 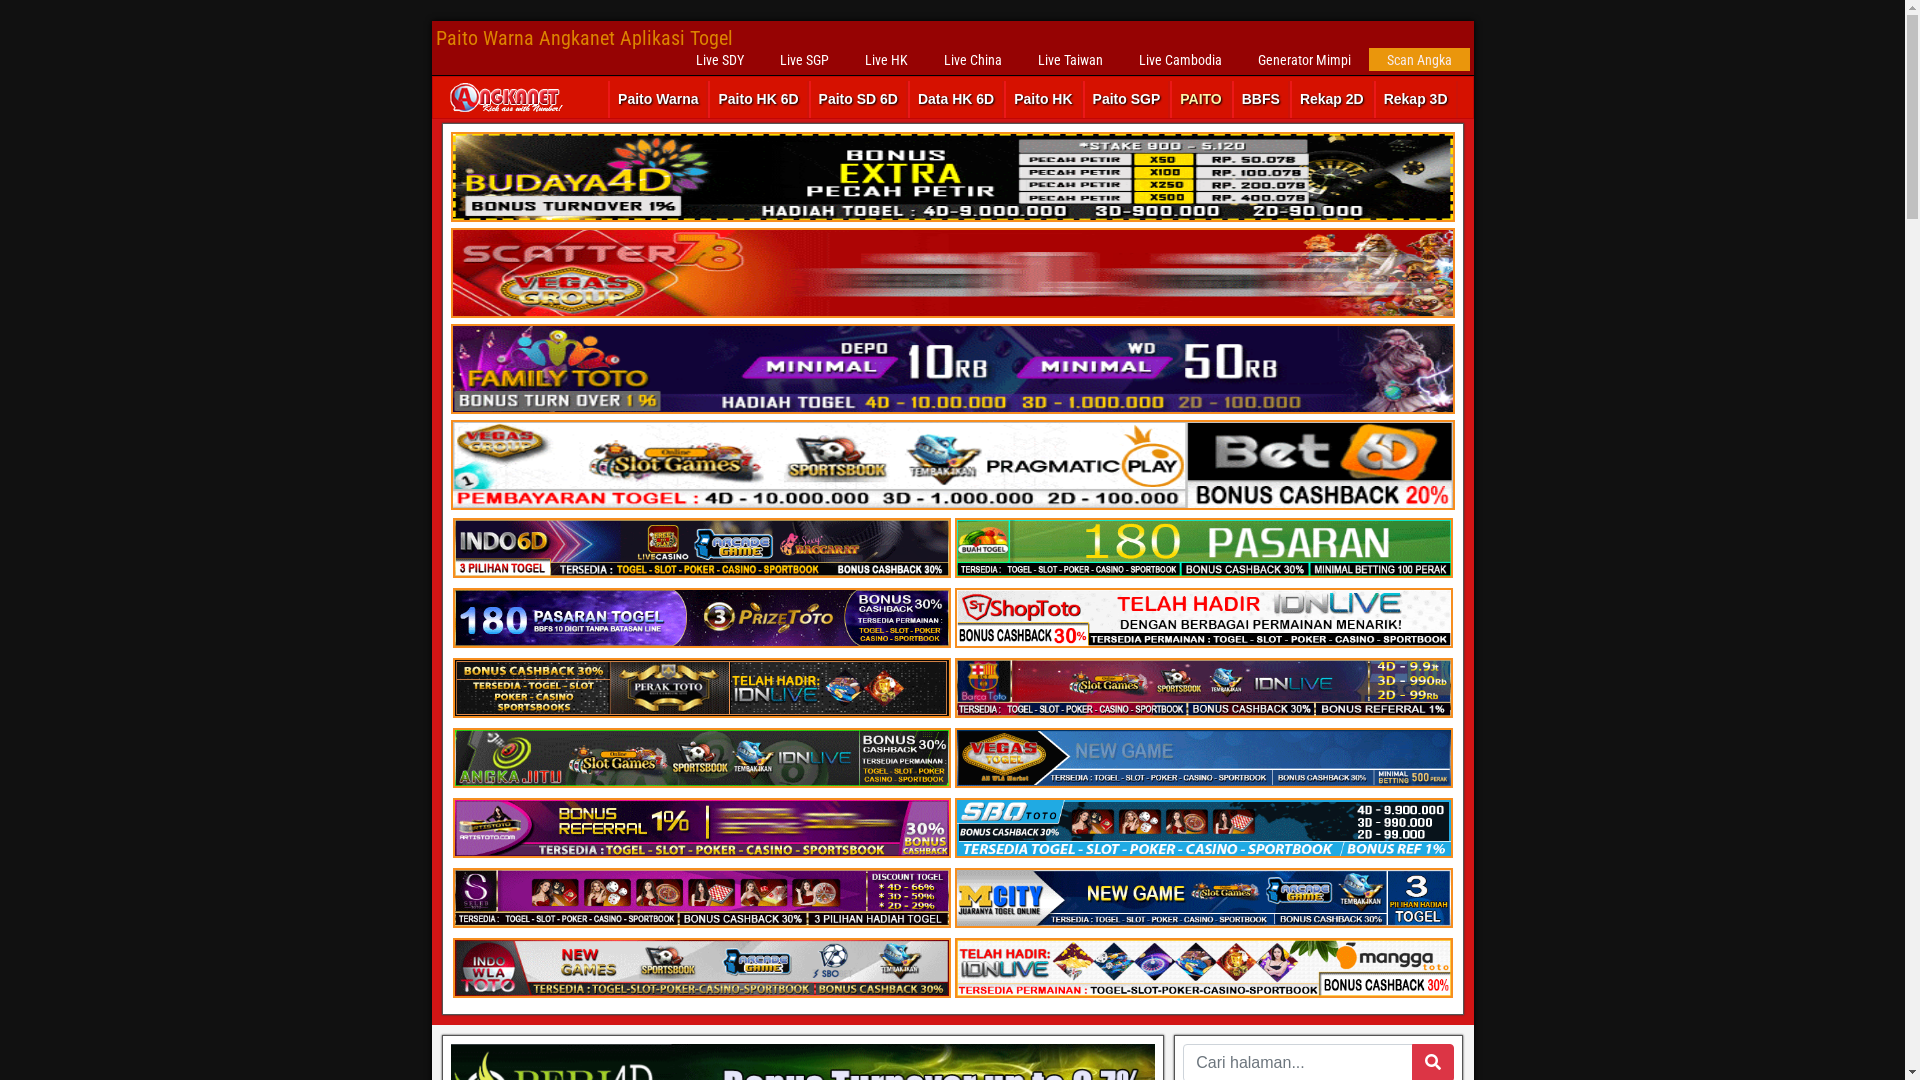 I want to click on Live SGP, so click(x=804, y=60).